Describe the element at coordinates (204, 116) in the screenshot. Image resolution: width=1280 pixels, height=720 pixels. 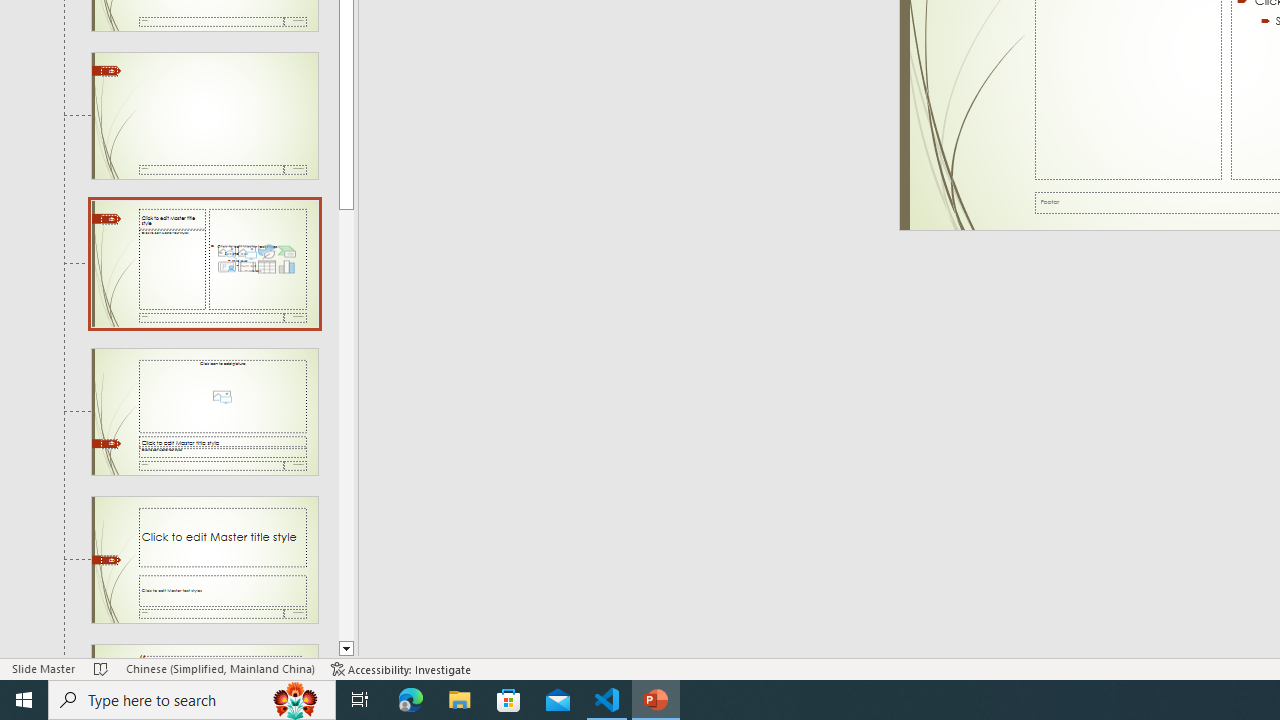
I see `Slide Blank Layout: used by no slides` at that location.